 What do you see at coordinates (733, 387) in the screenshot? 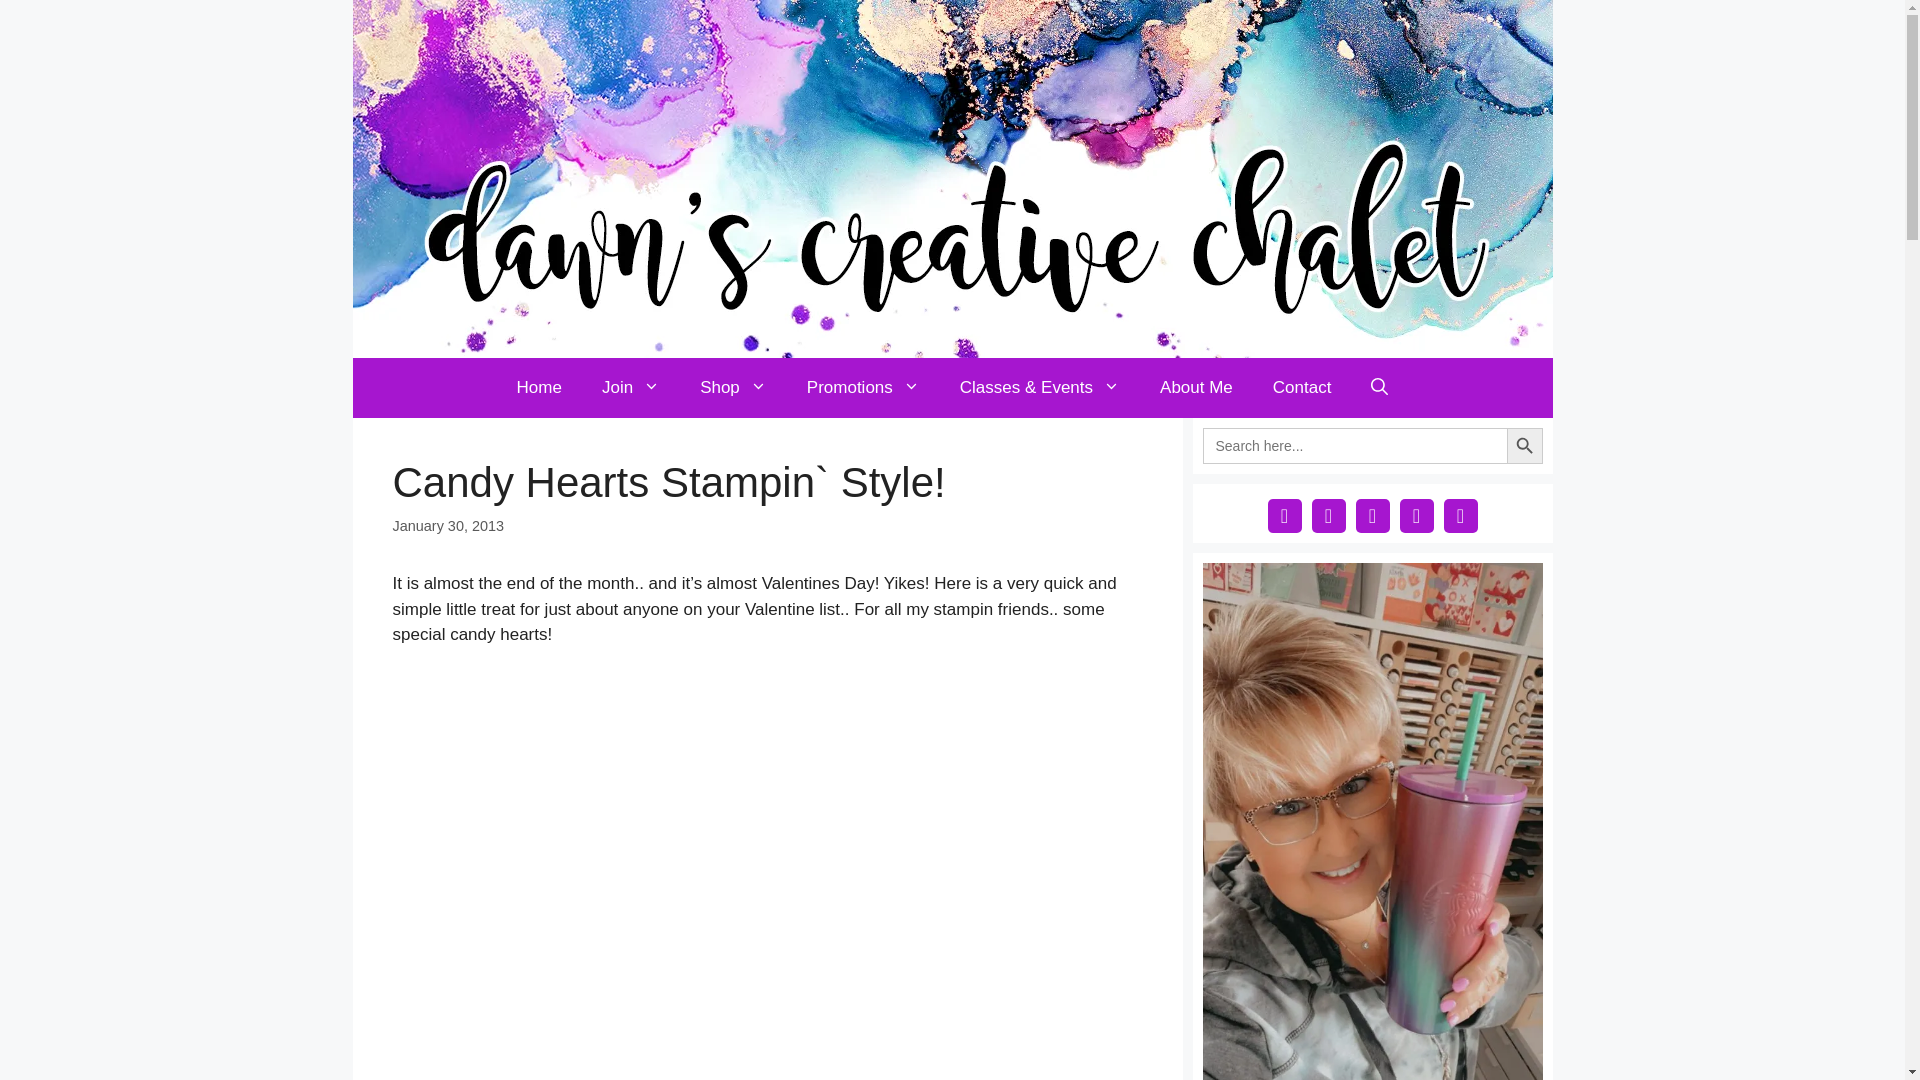
I see `Shop` at bounding box center [733, 387].